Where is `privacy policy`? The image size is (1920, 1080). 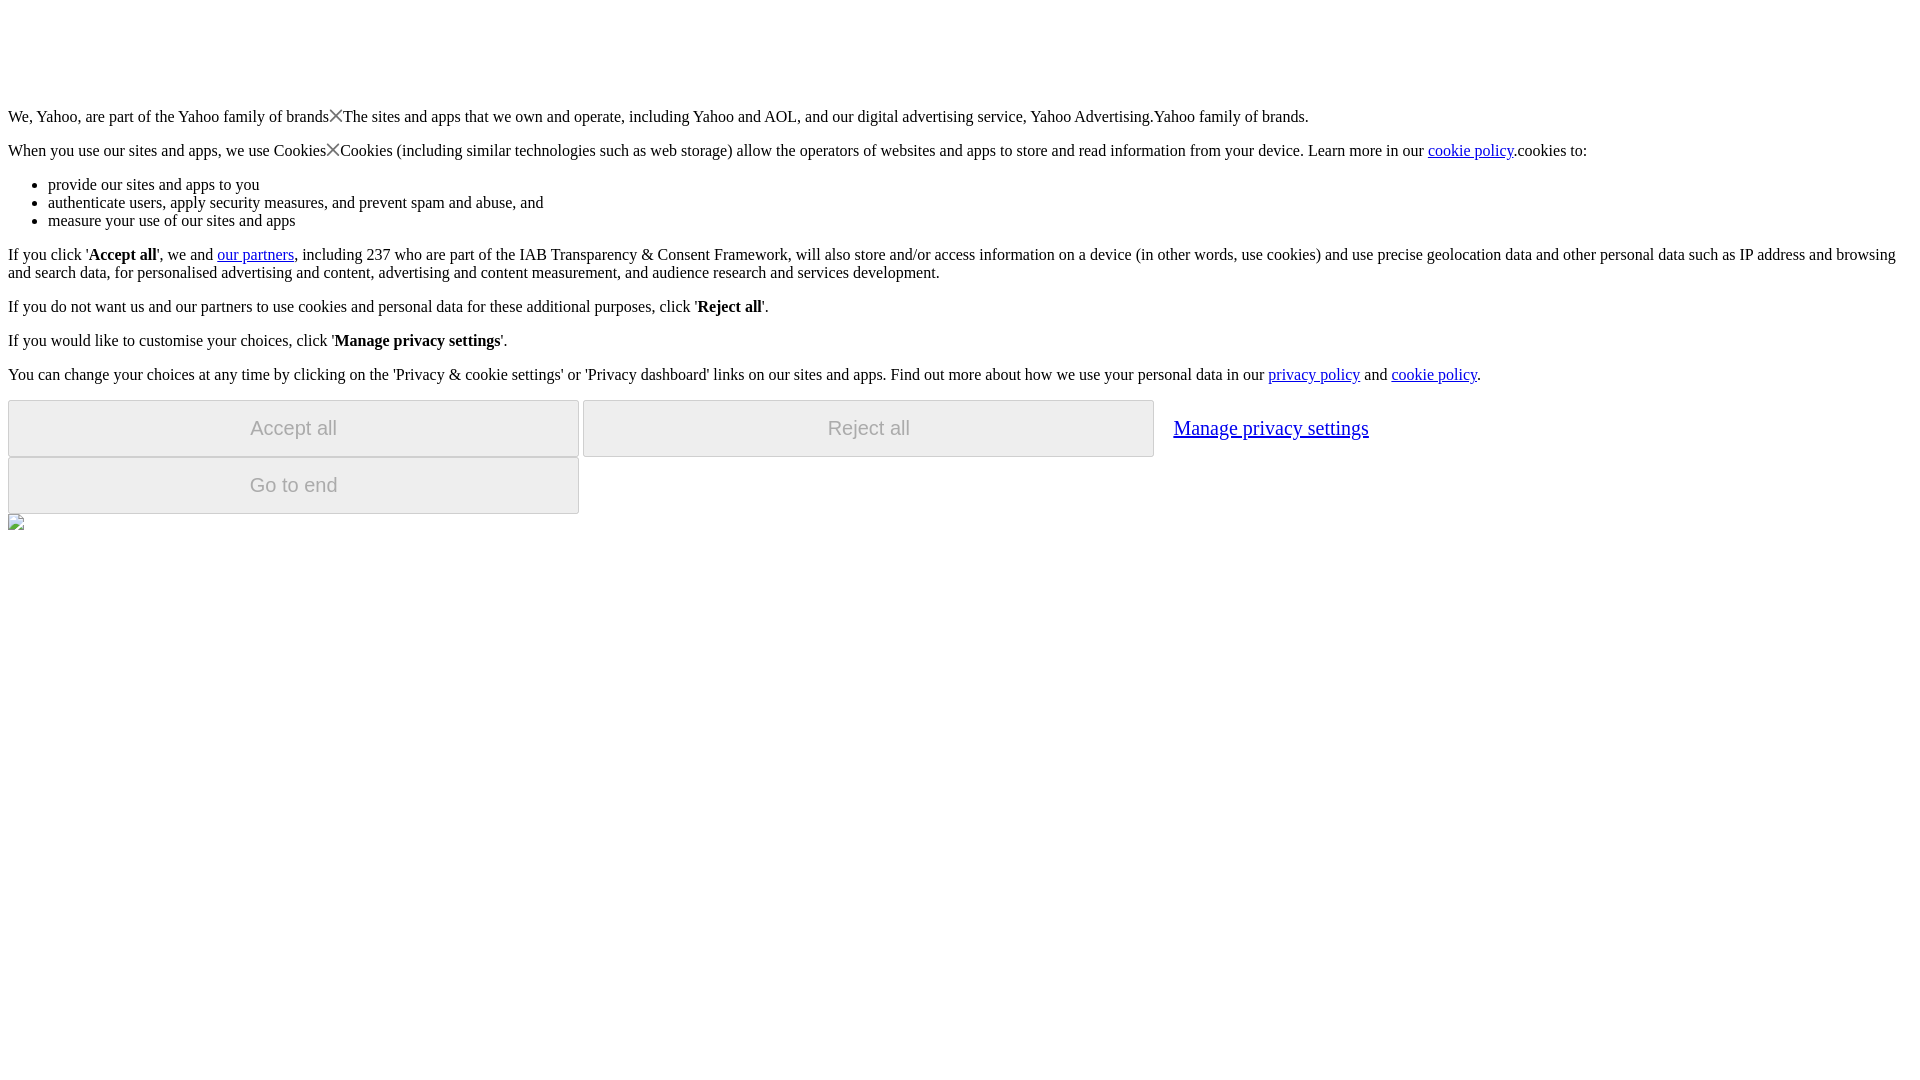 privacy policy is located at coordinates (1313, 374).